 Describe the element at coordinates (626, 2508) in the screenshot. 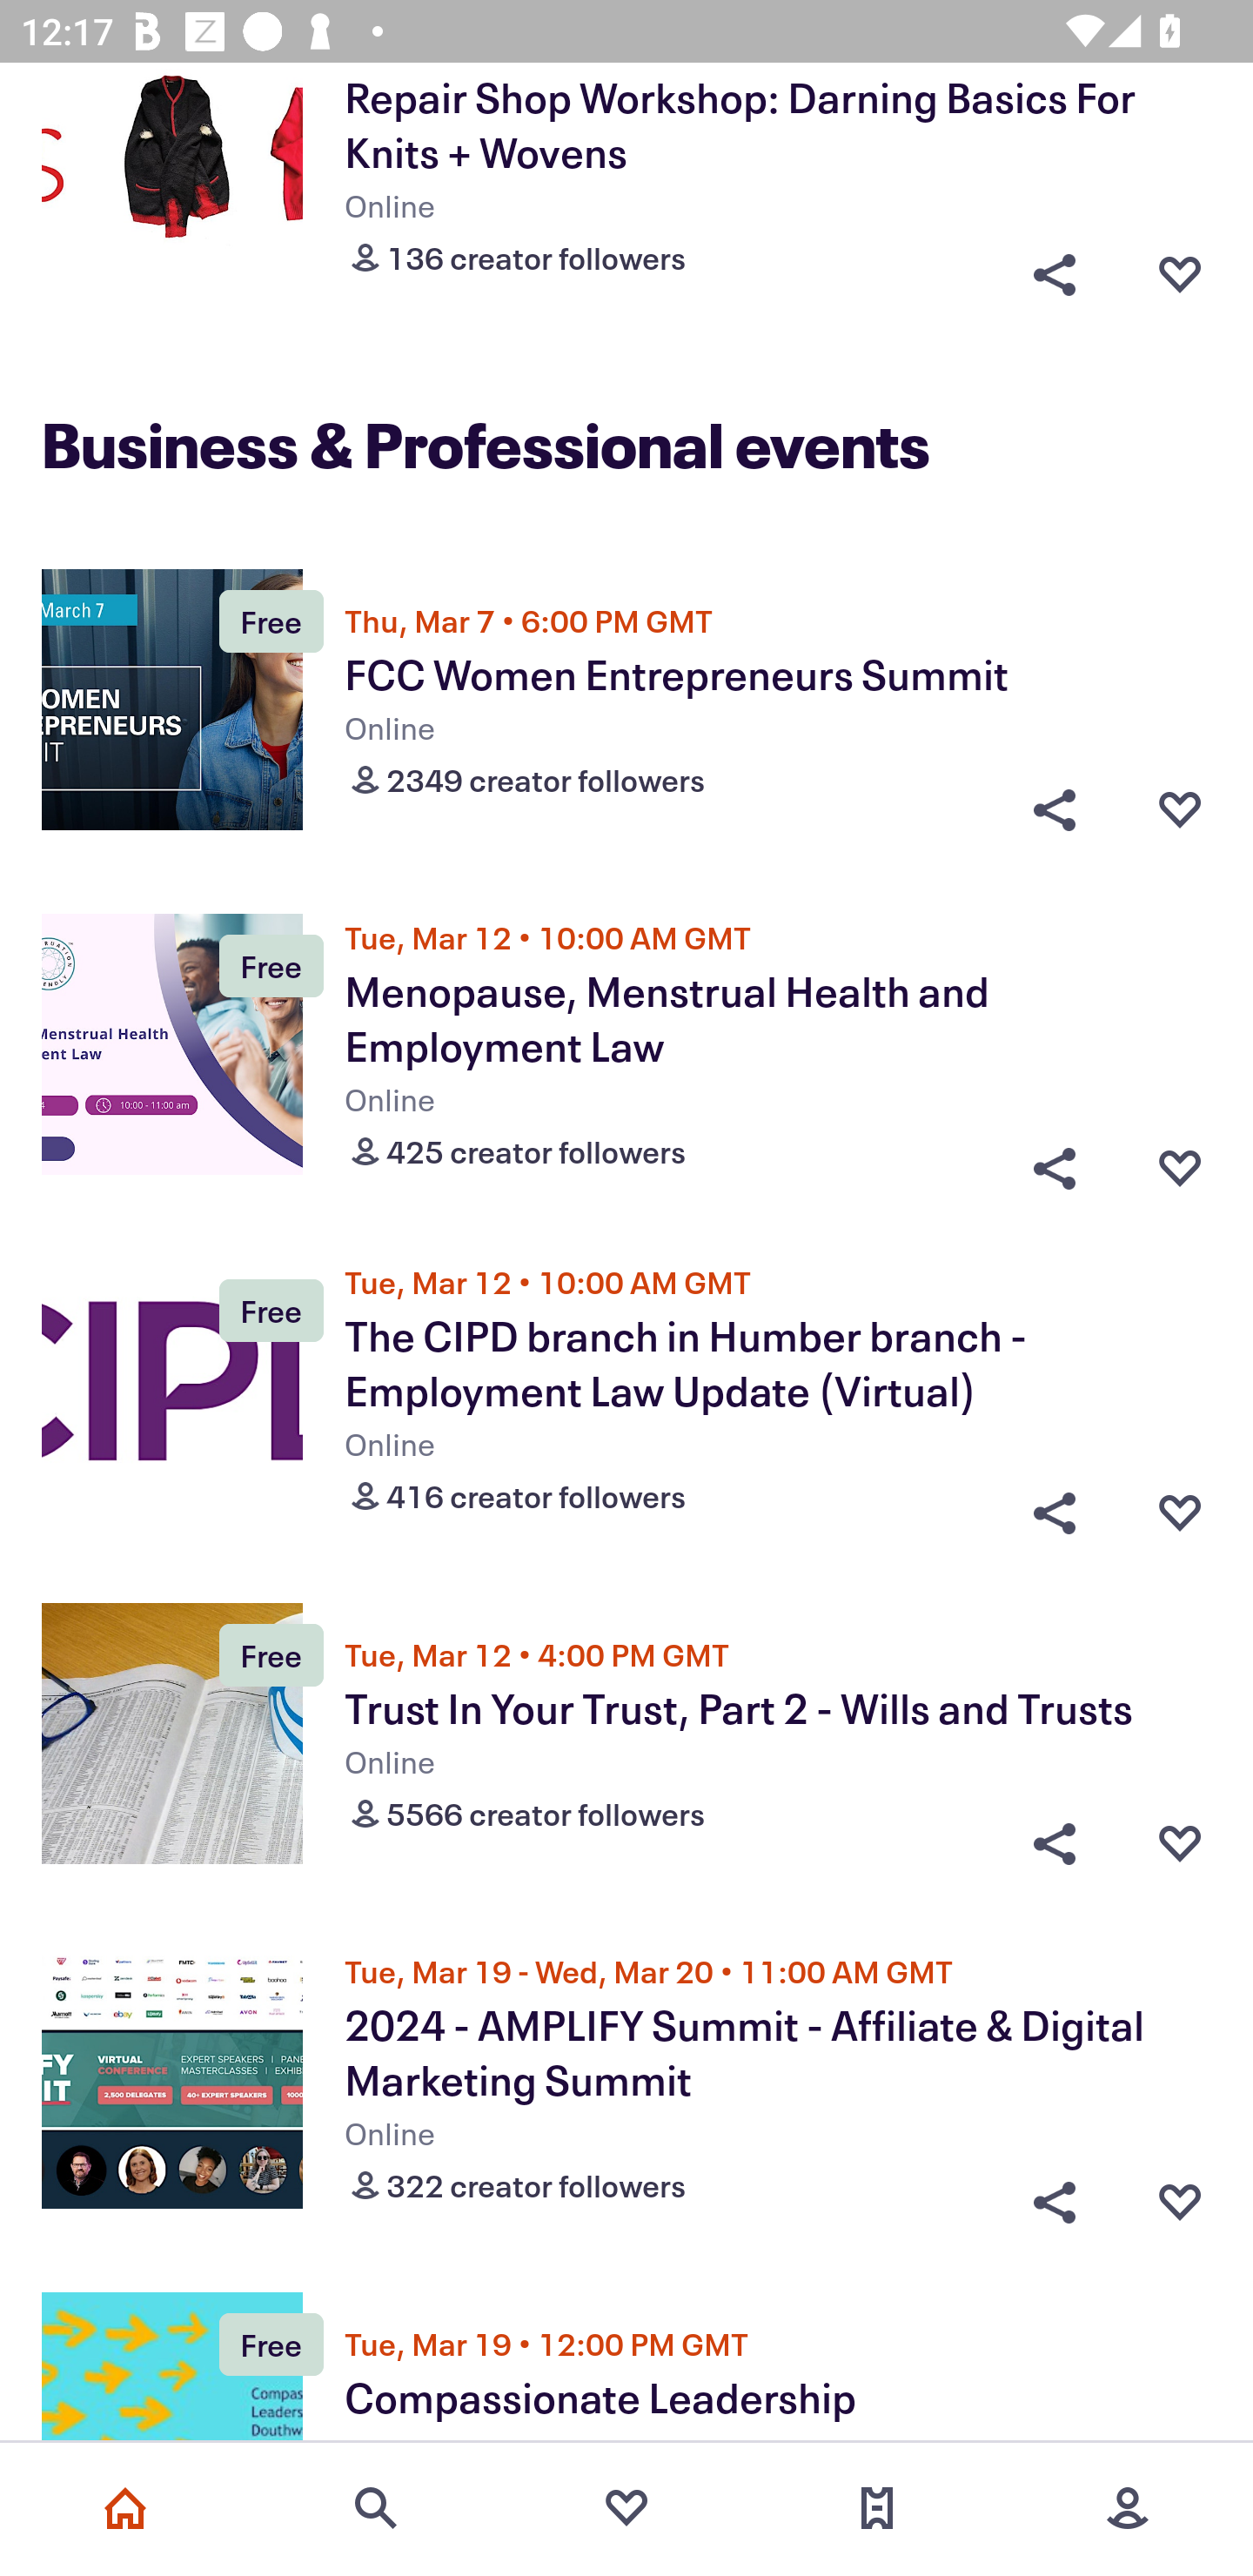

I see `Favorites` at that location.